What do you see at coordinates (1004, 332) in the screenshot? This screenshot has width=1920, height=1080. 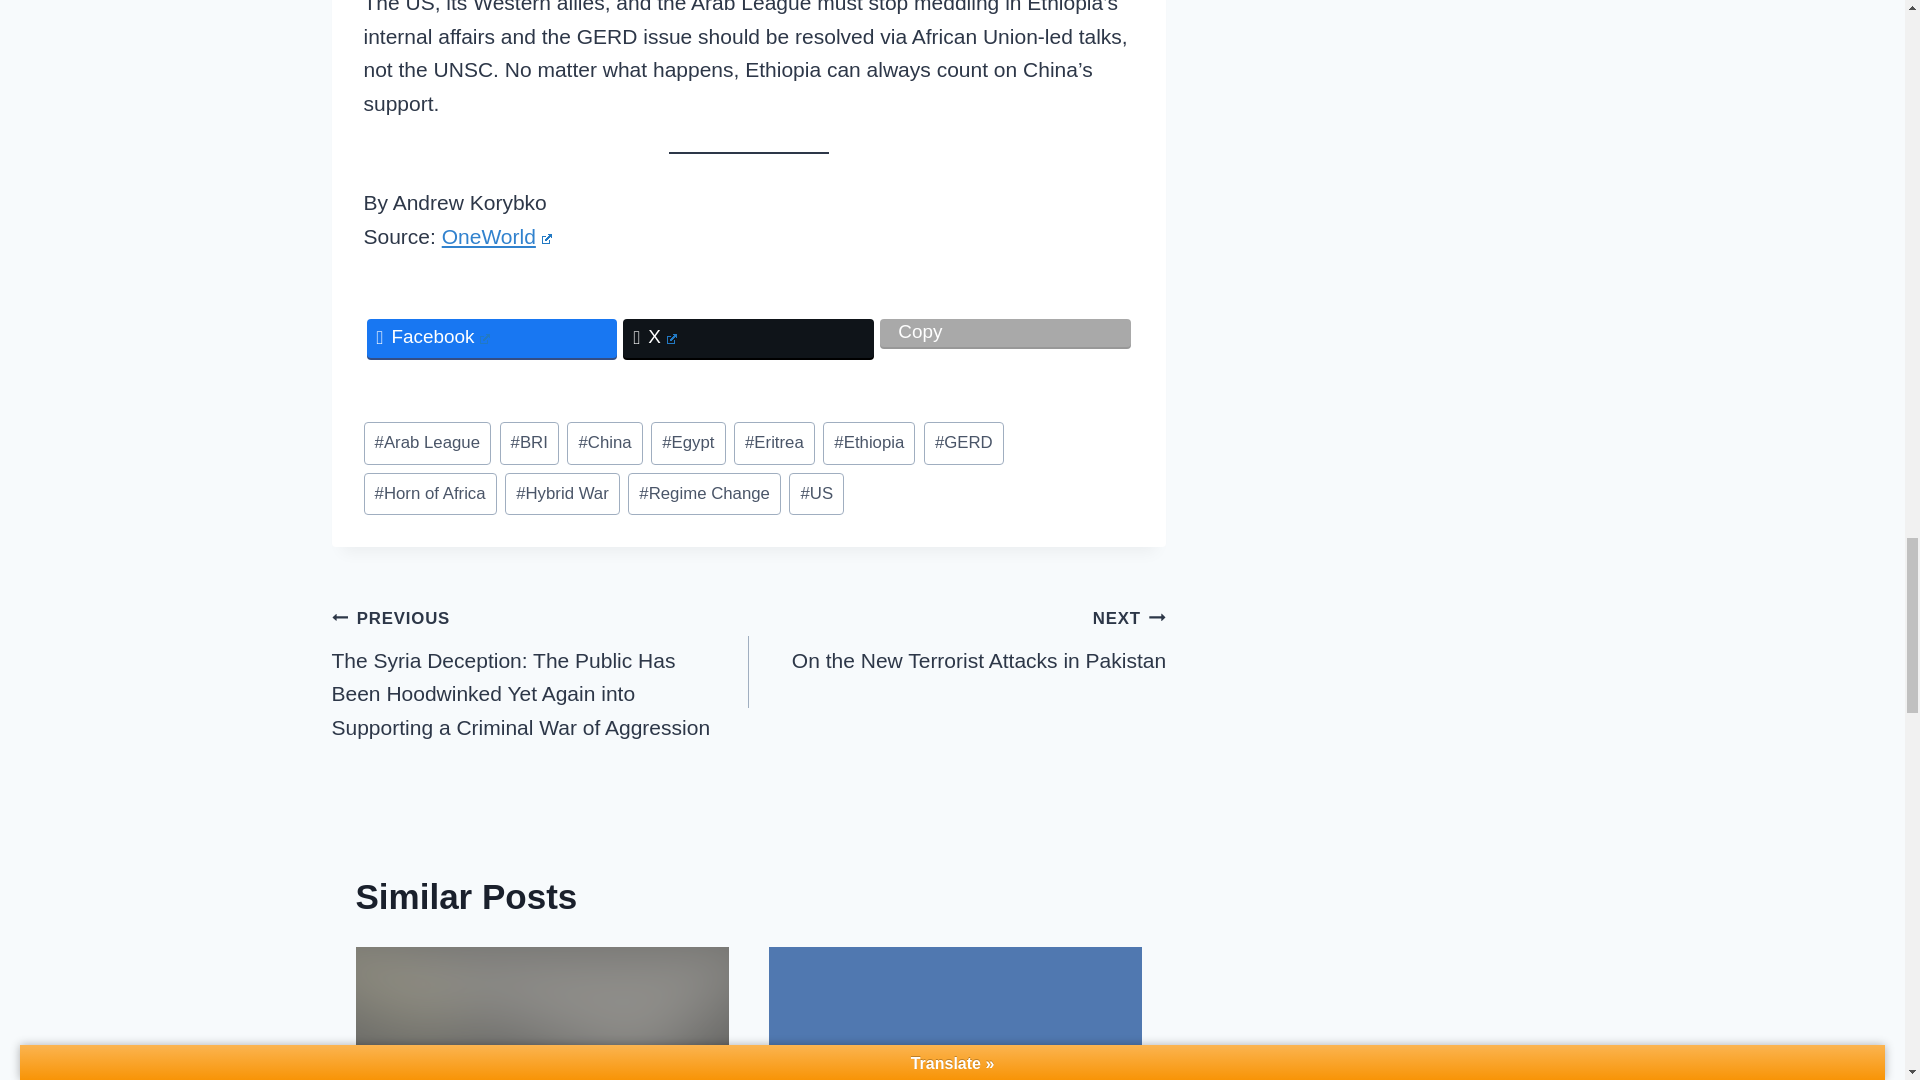 I see `Copy` at bounding box center [1004, 332].